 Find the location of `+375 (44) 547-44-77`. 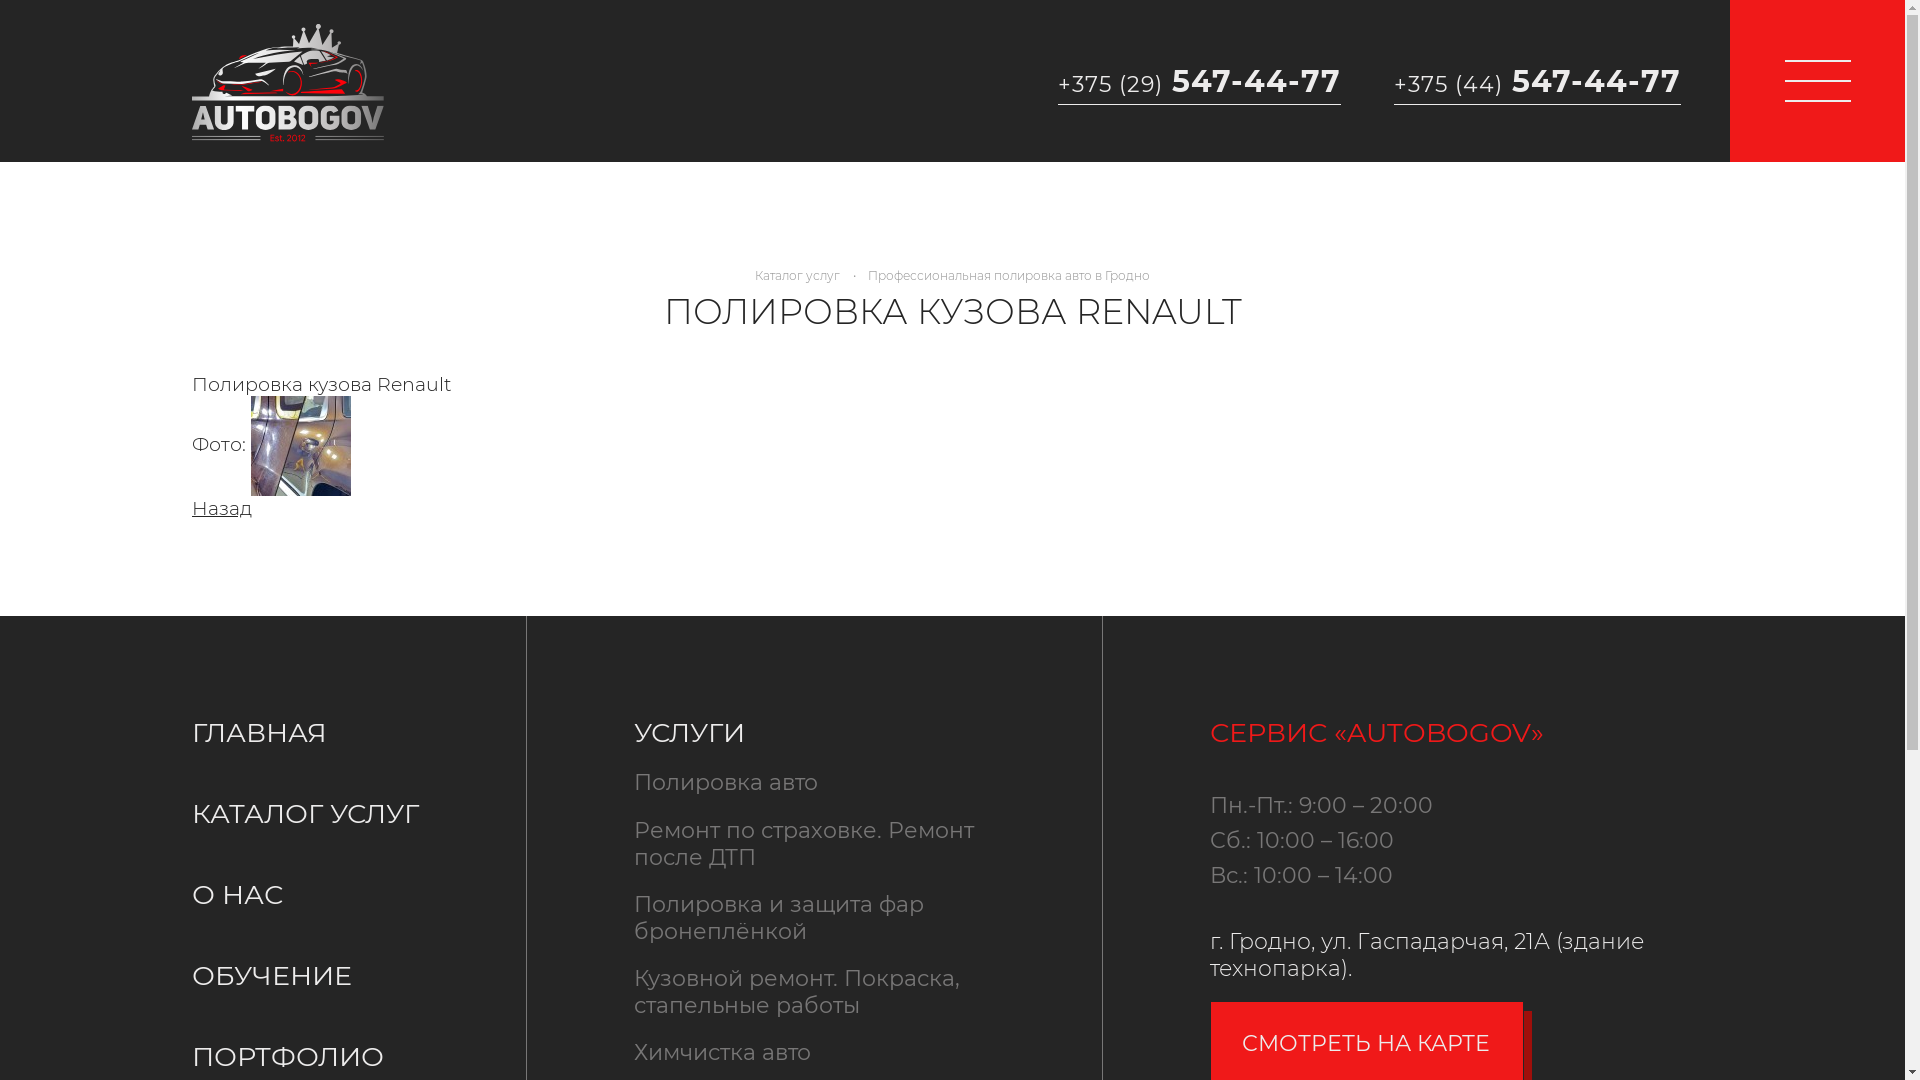

+375 (44) 547-44-77 is located at coordinates (1537, 80).